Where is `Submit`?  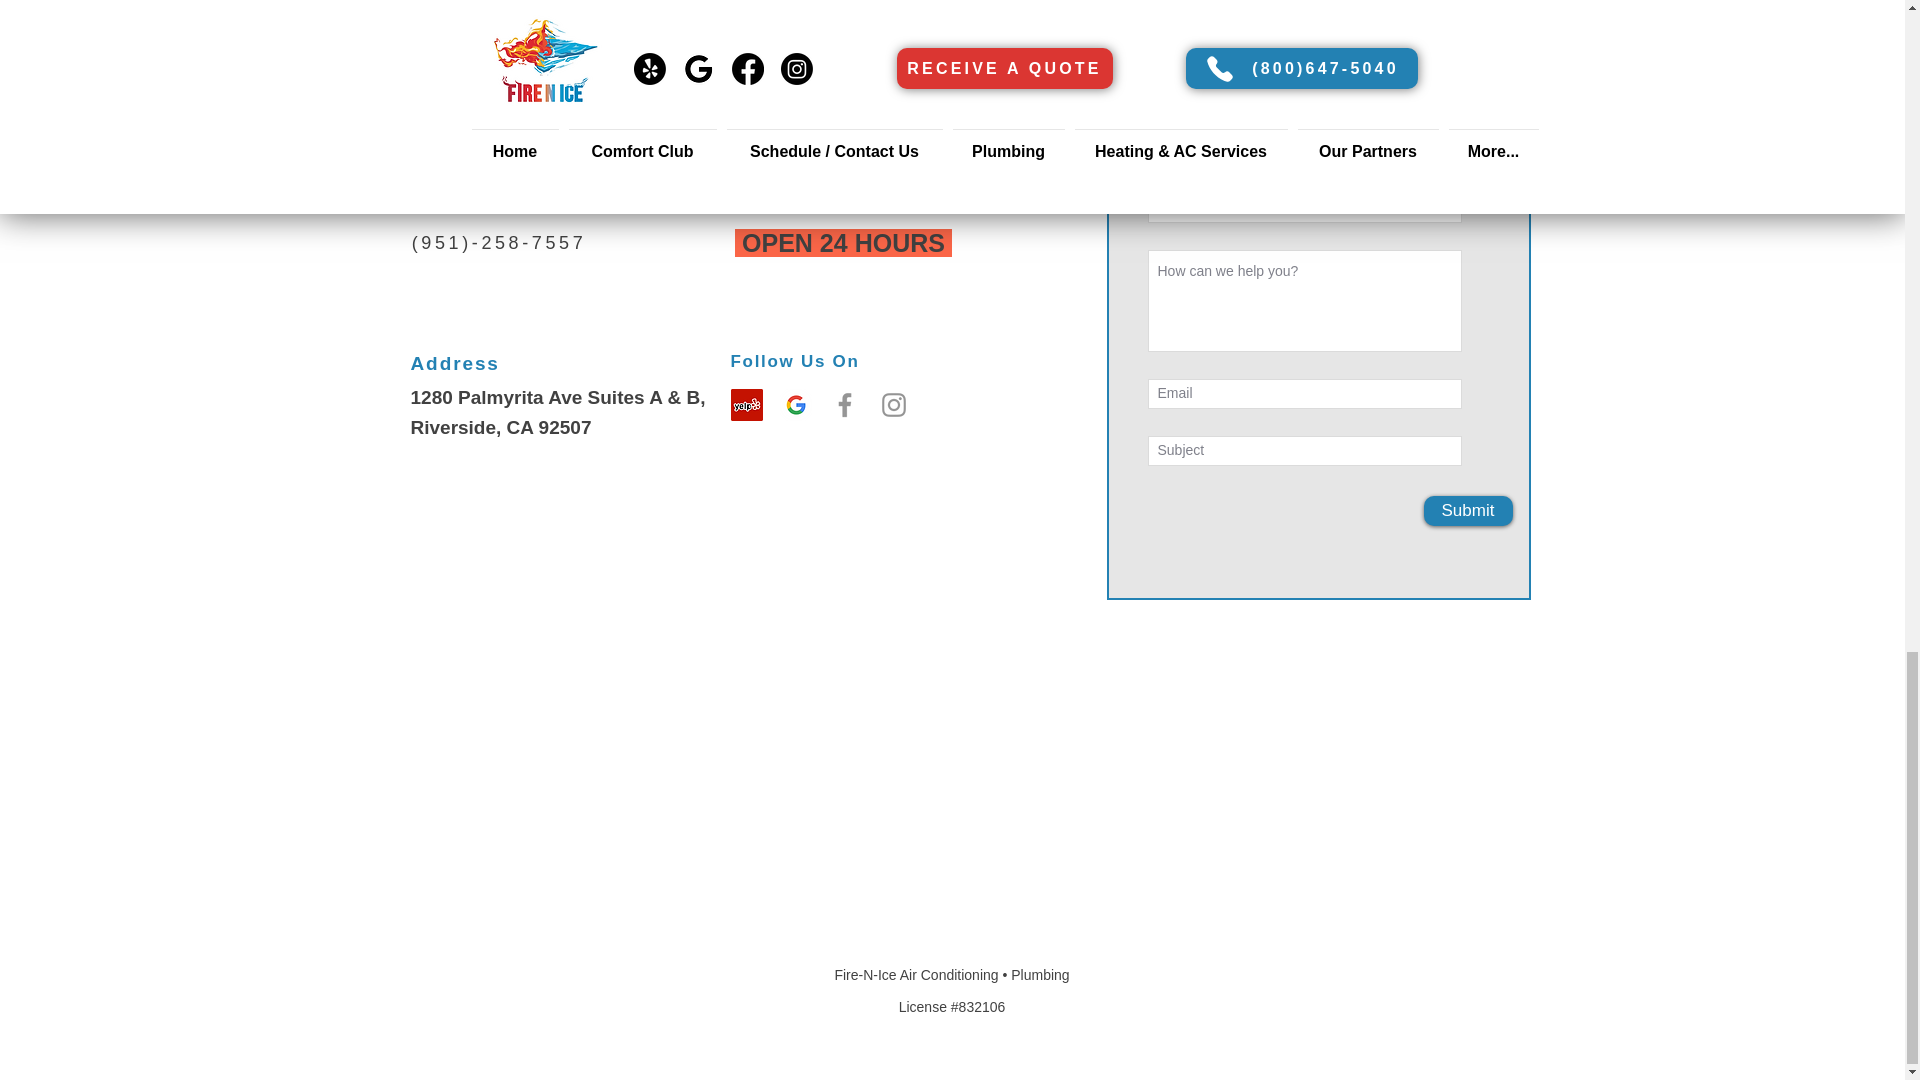 Submit is located at coordinates (1468, 510).